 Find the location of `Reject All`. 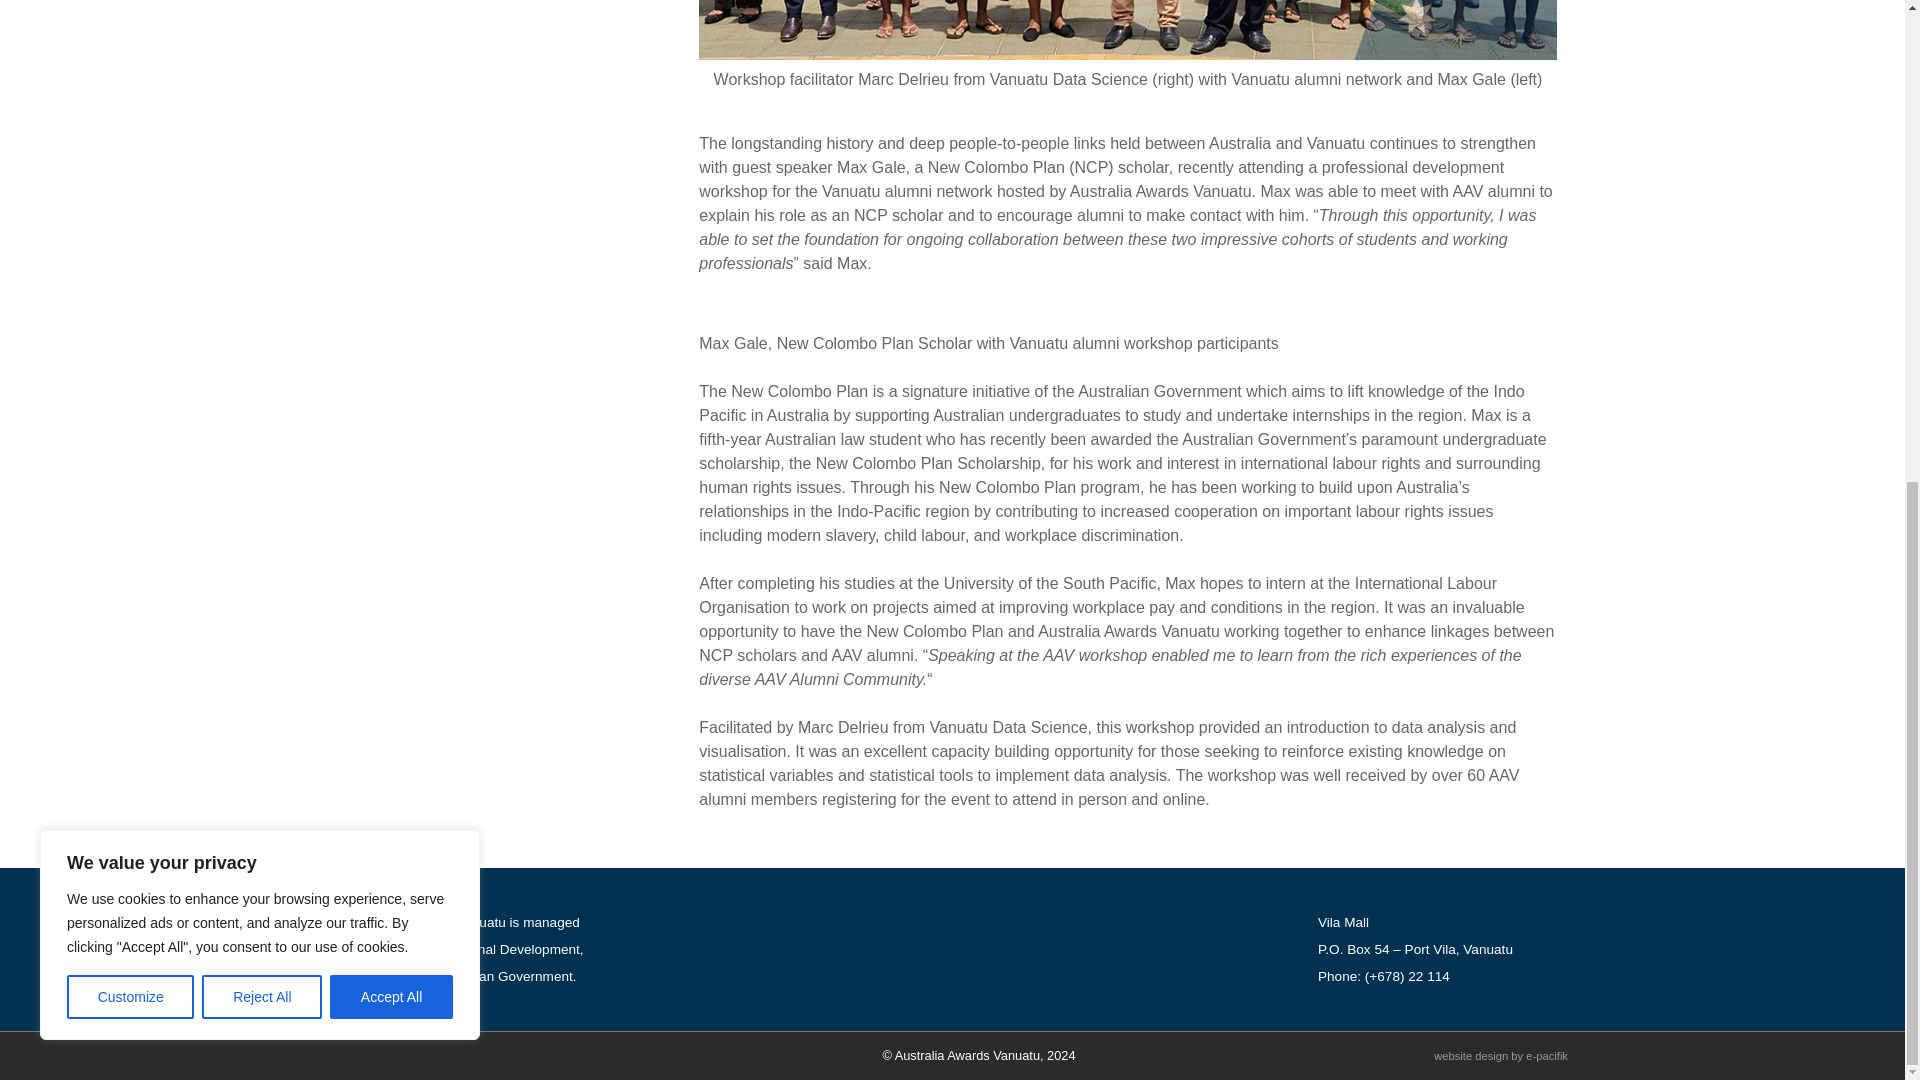

Reject All is located at coordinates (262, 131).